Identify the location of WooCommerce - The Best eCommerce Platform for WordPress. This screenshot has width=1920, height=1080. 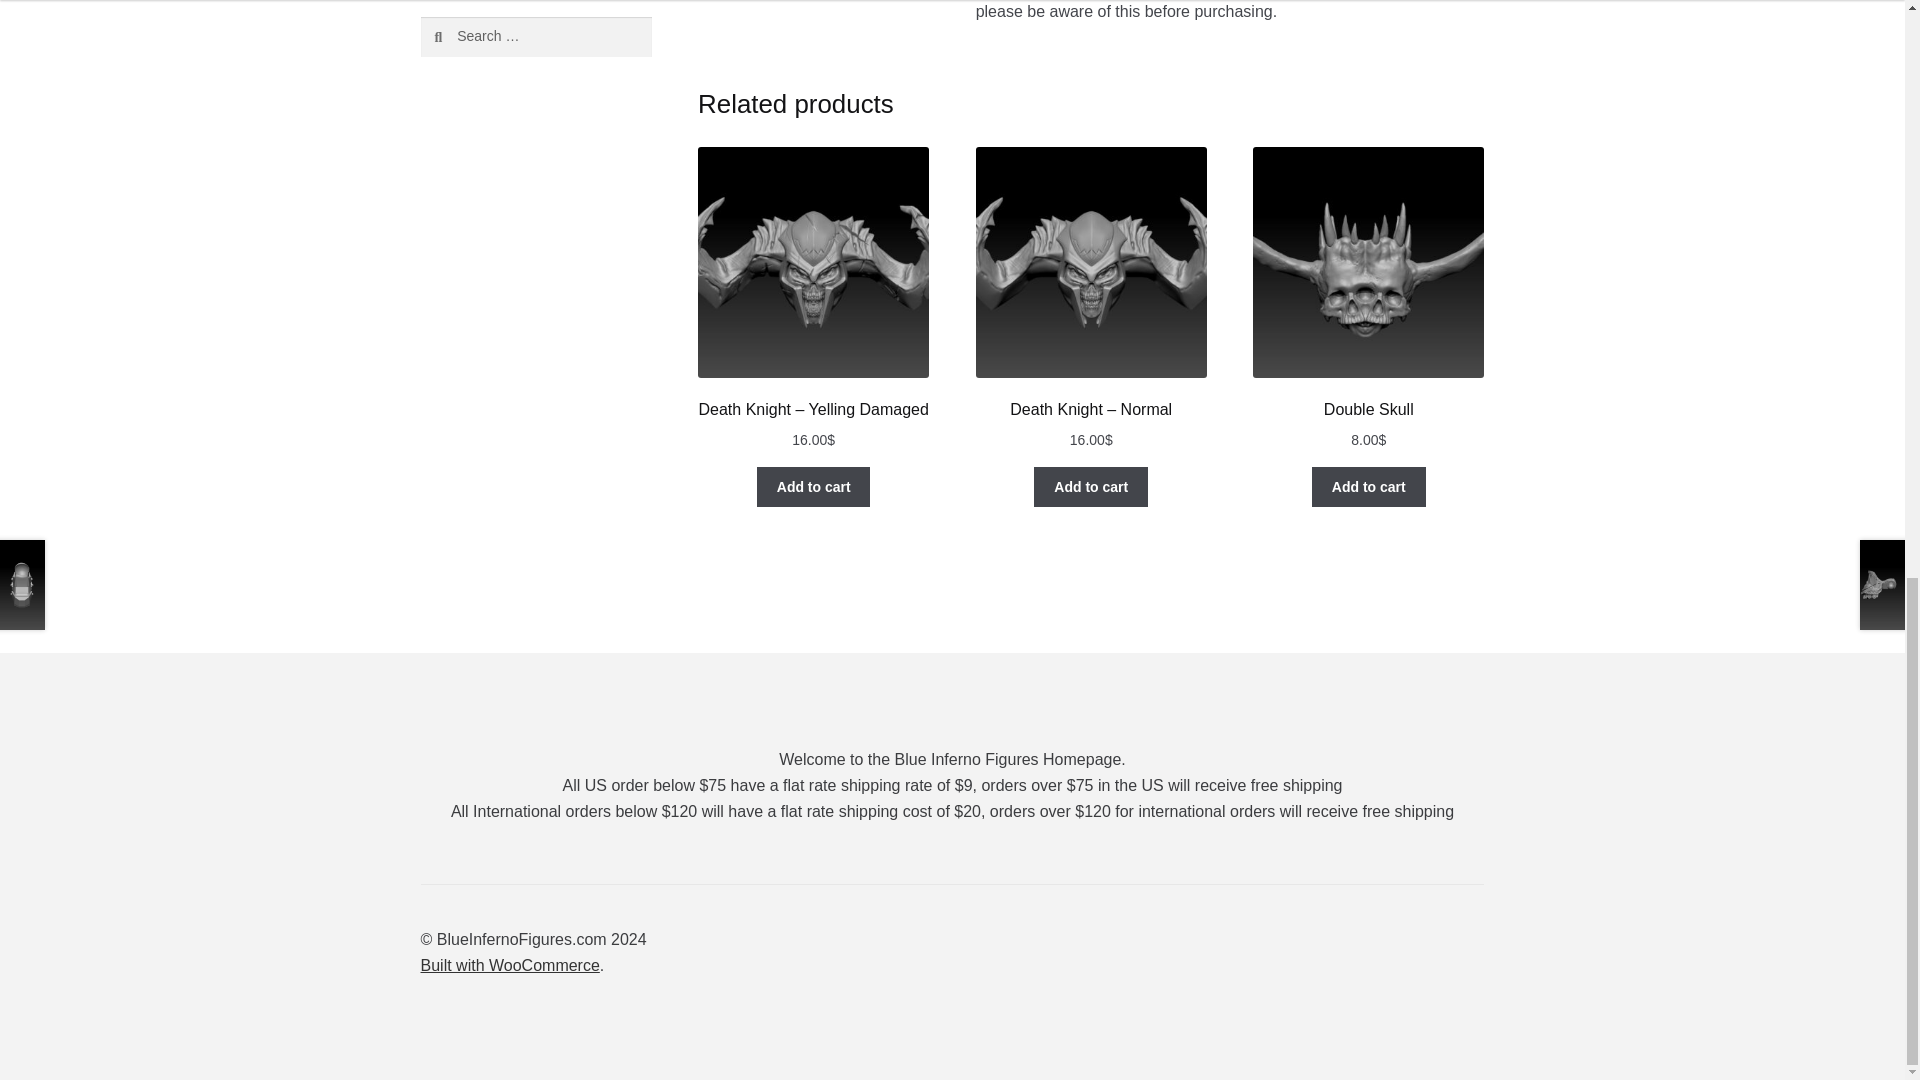
(510, 965).